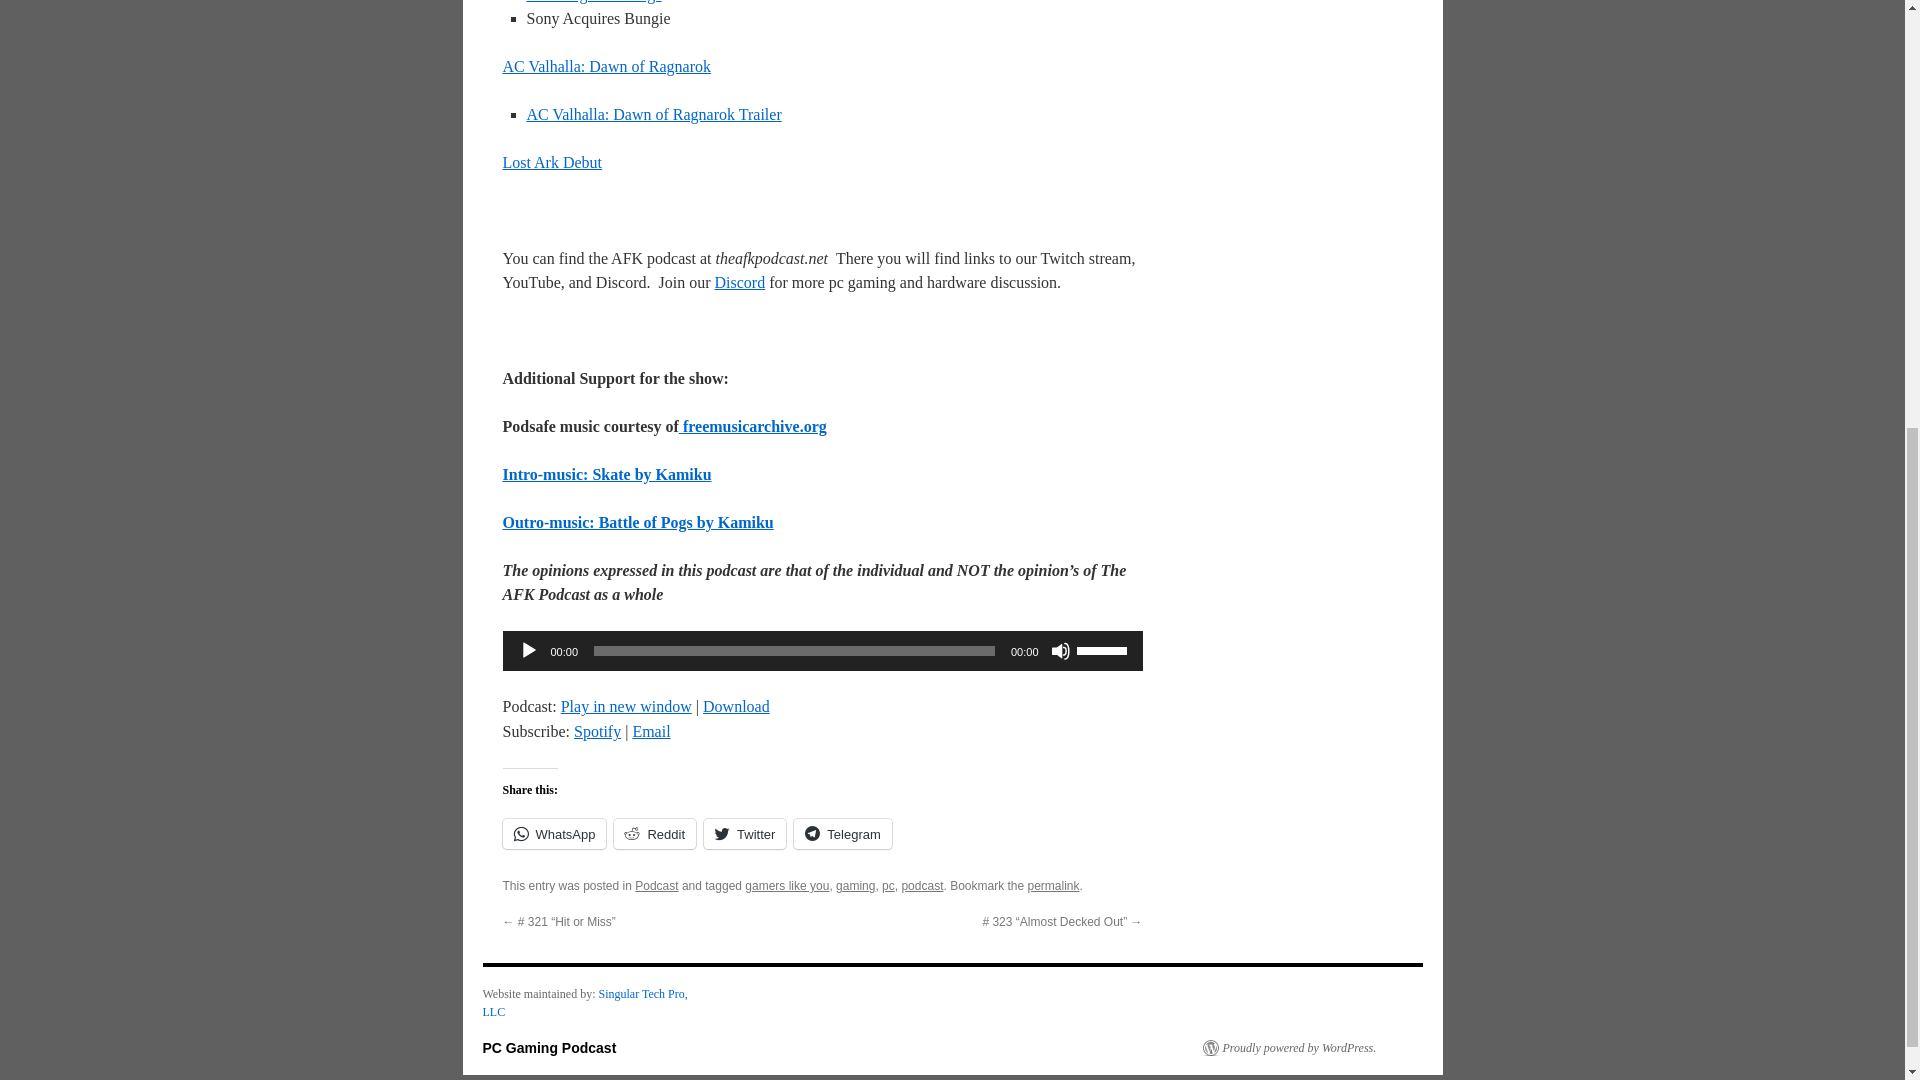  What do you see at coordinates (1060, 650) in the screenshot?
I see `Mute` at bounding box center [1060, 650].